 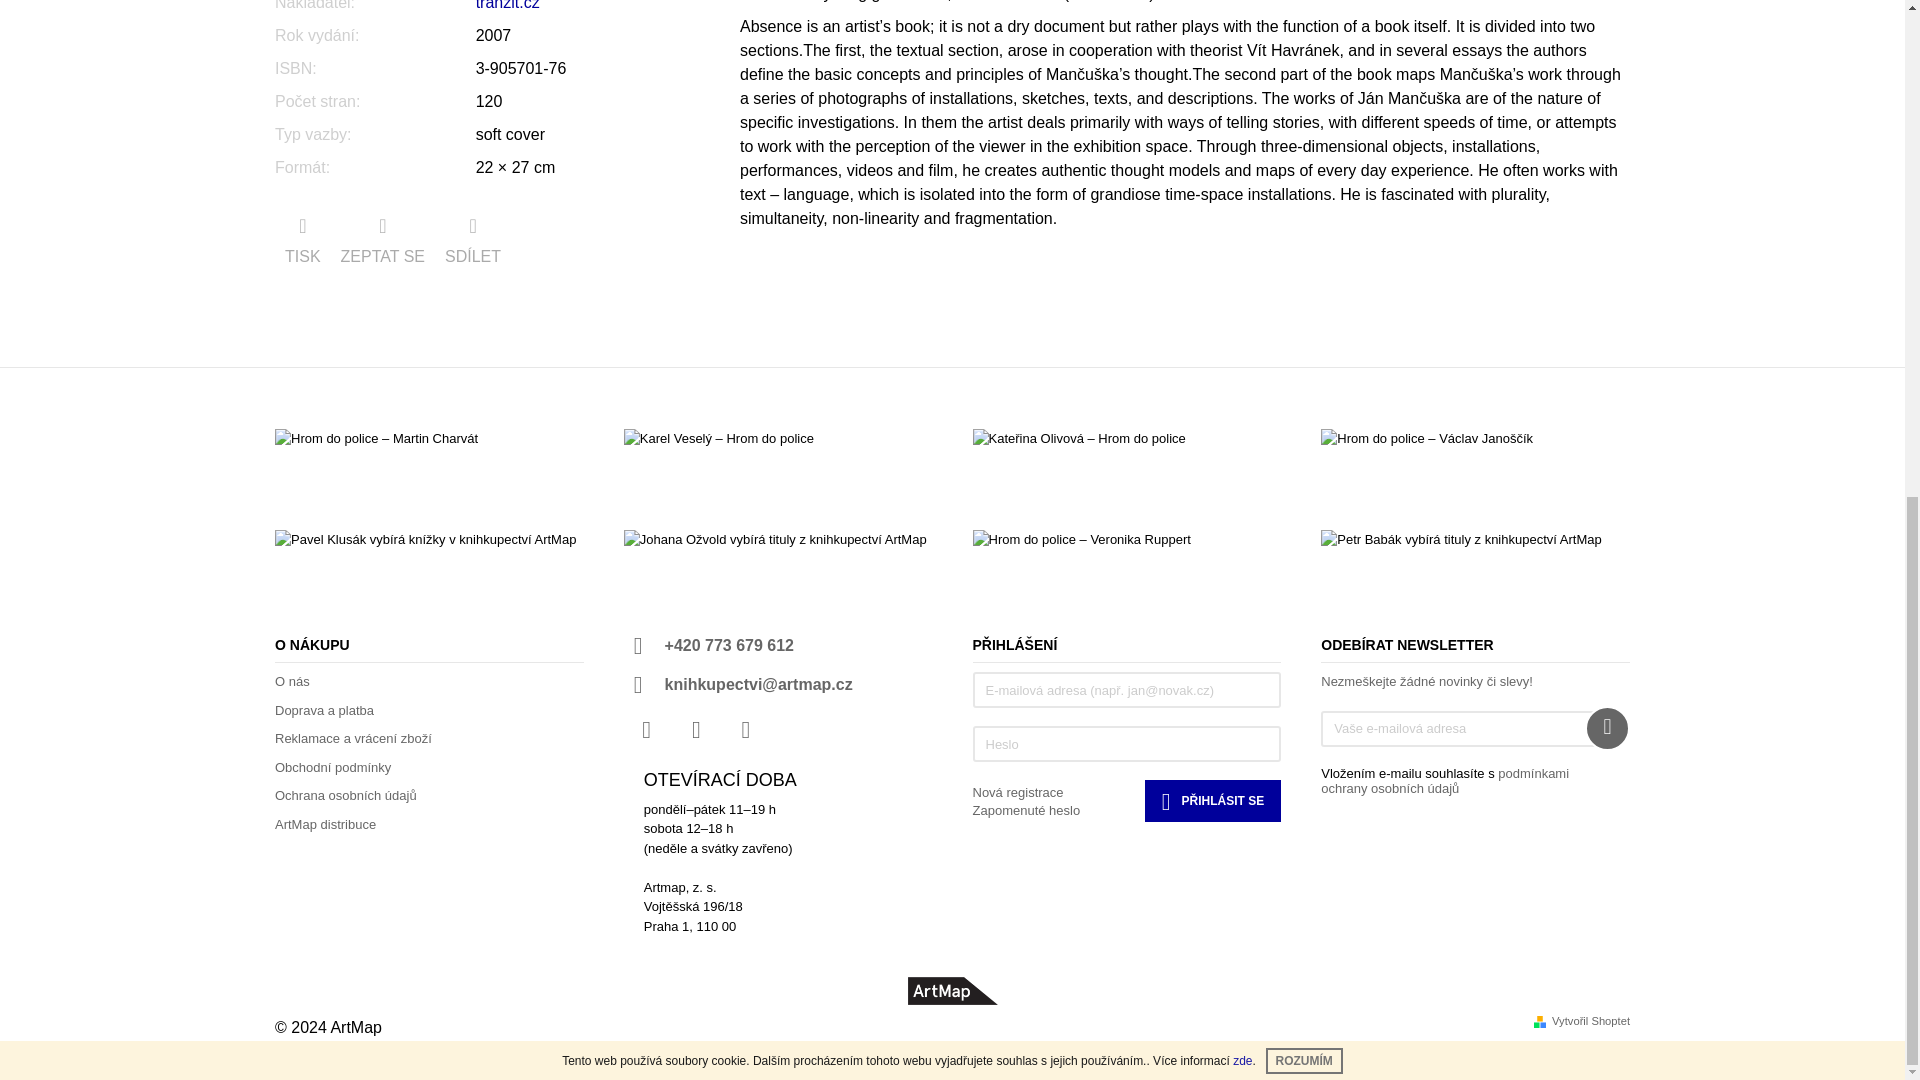 What do you see at coordinates (382, 242) in the screenshot?
I see `Mluvit s prodejcem` at bounding box center [382, 242].